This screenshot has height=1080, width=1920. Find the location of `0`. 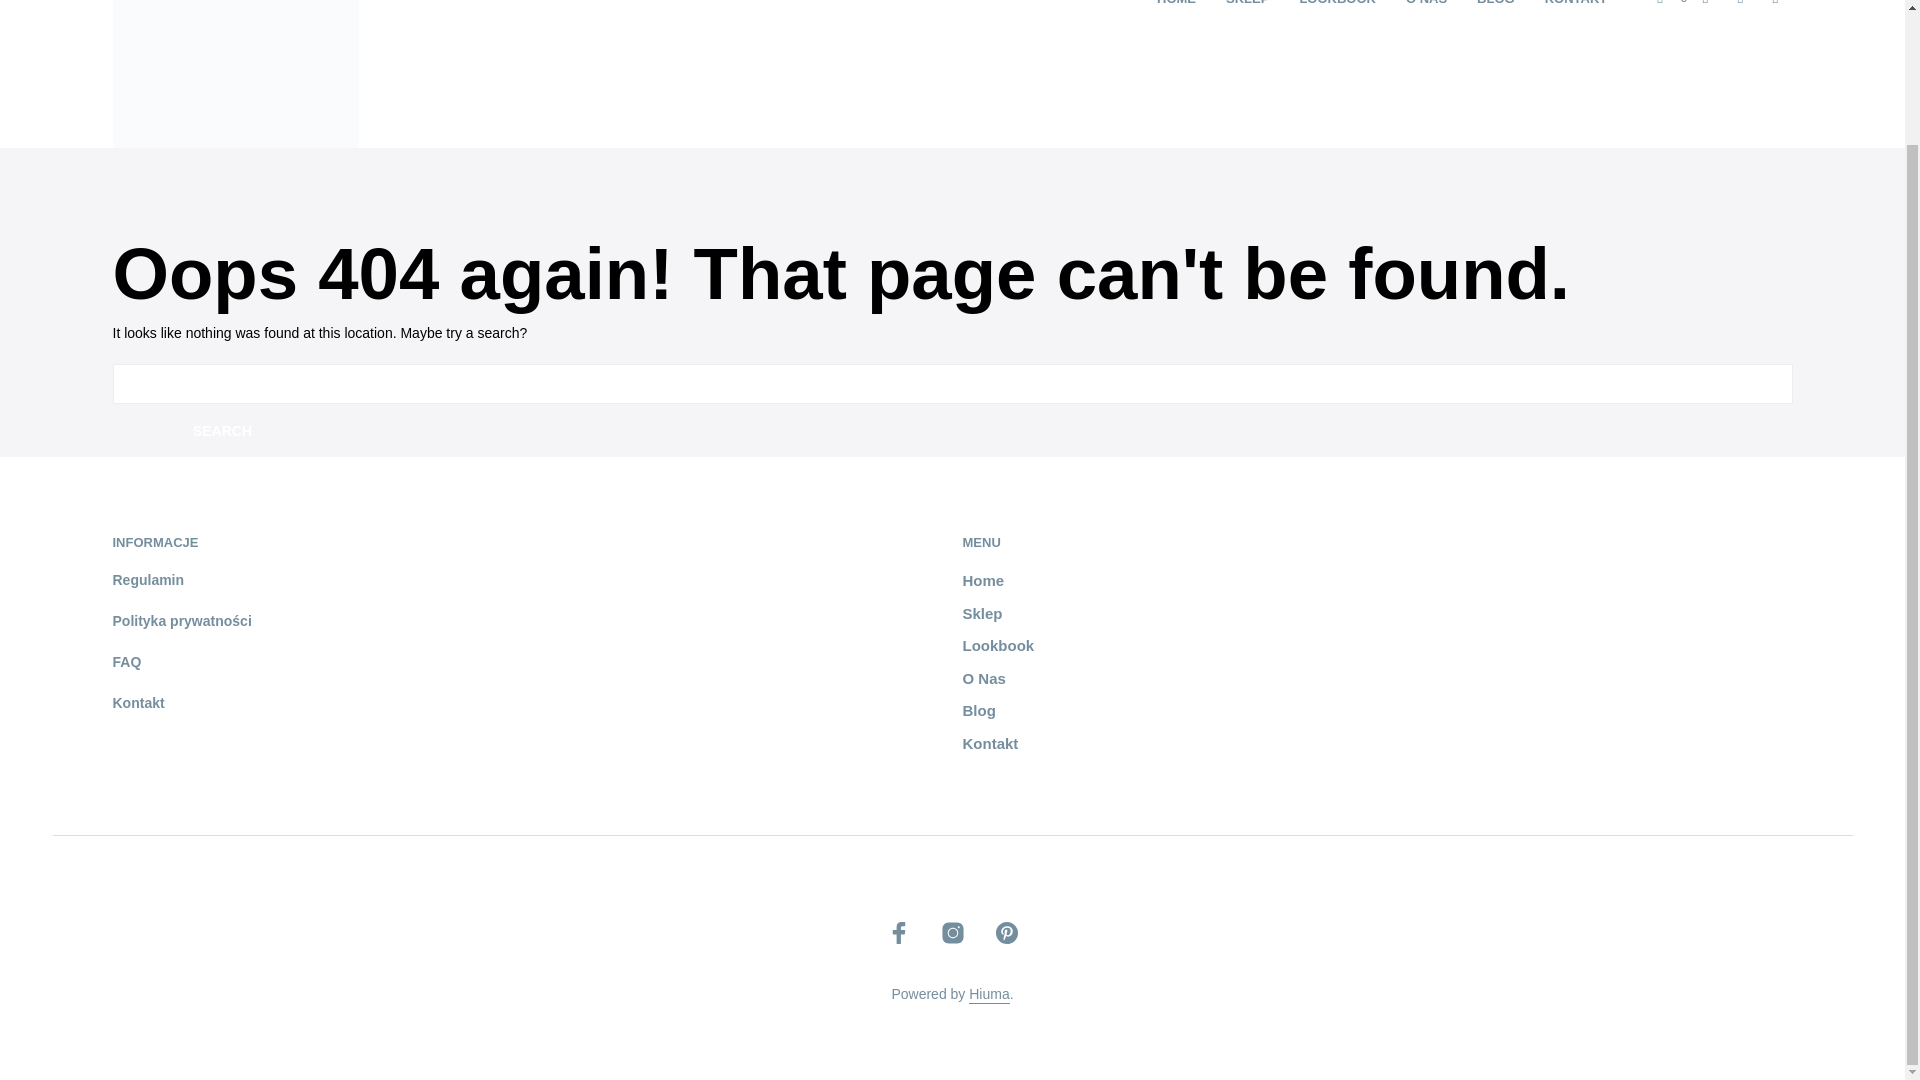

0 is located at coordinates (1672, 4).